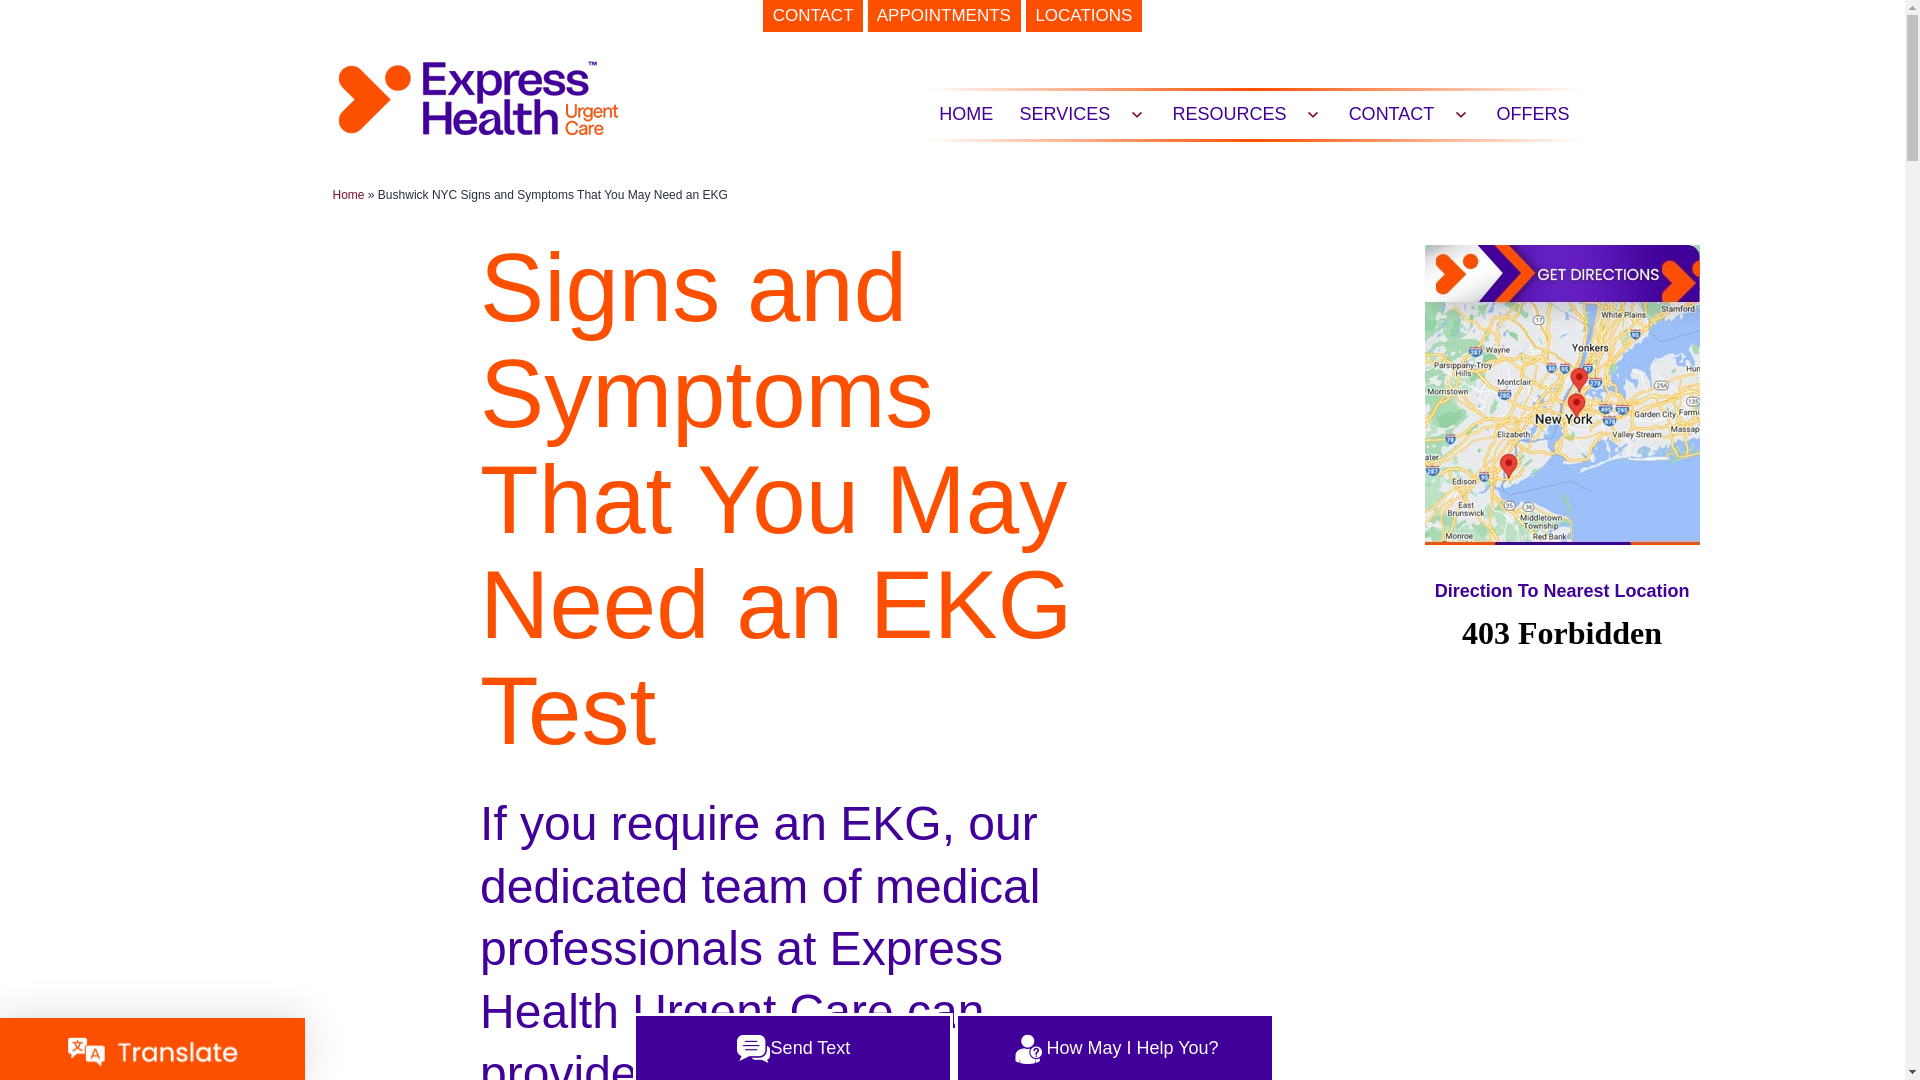 This screenshot has width=1920, height=1080. Describe the element at coordinates (1312, 114) in the screenshot. I see `Open menu` at that location.